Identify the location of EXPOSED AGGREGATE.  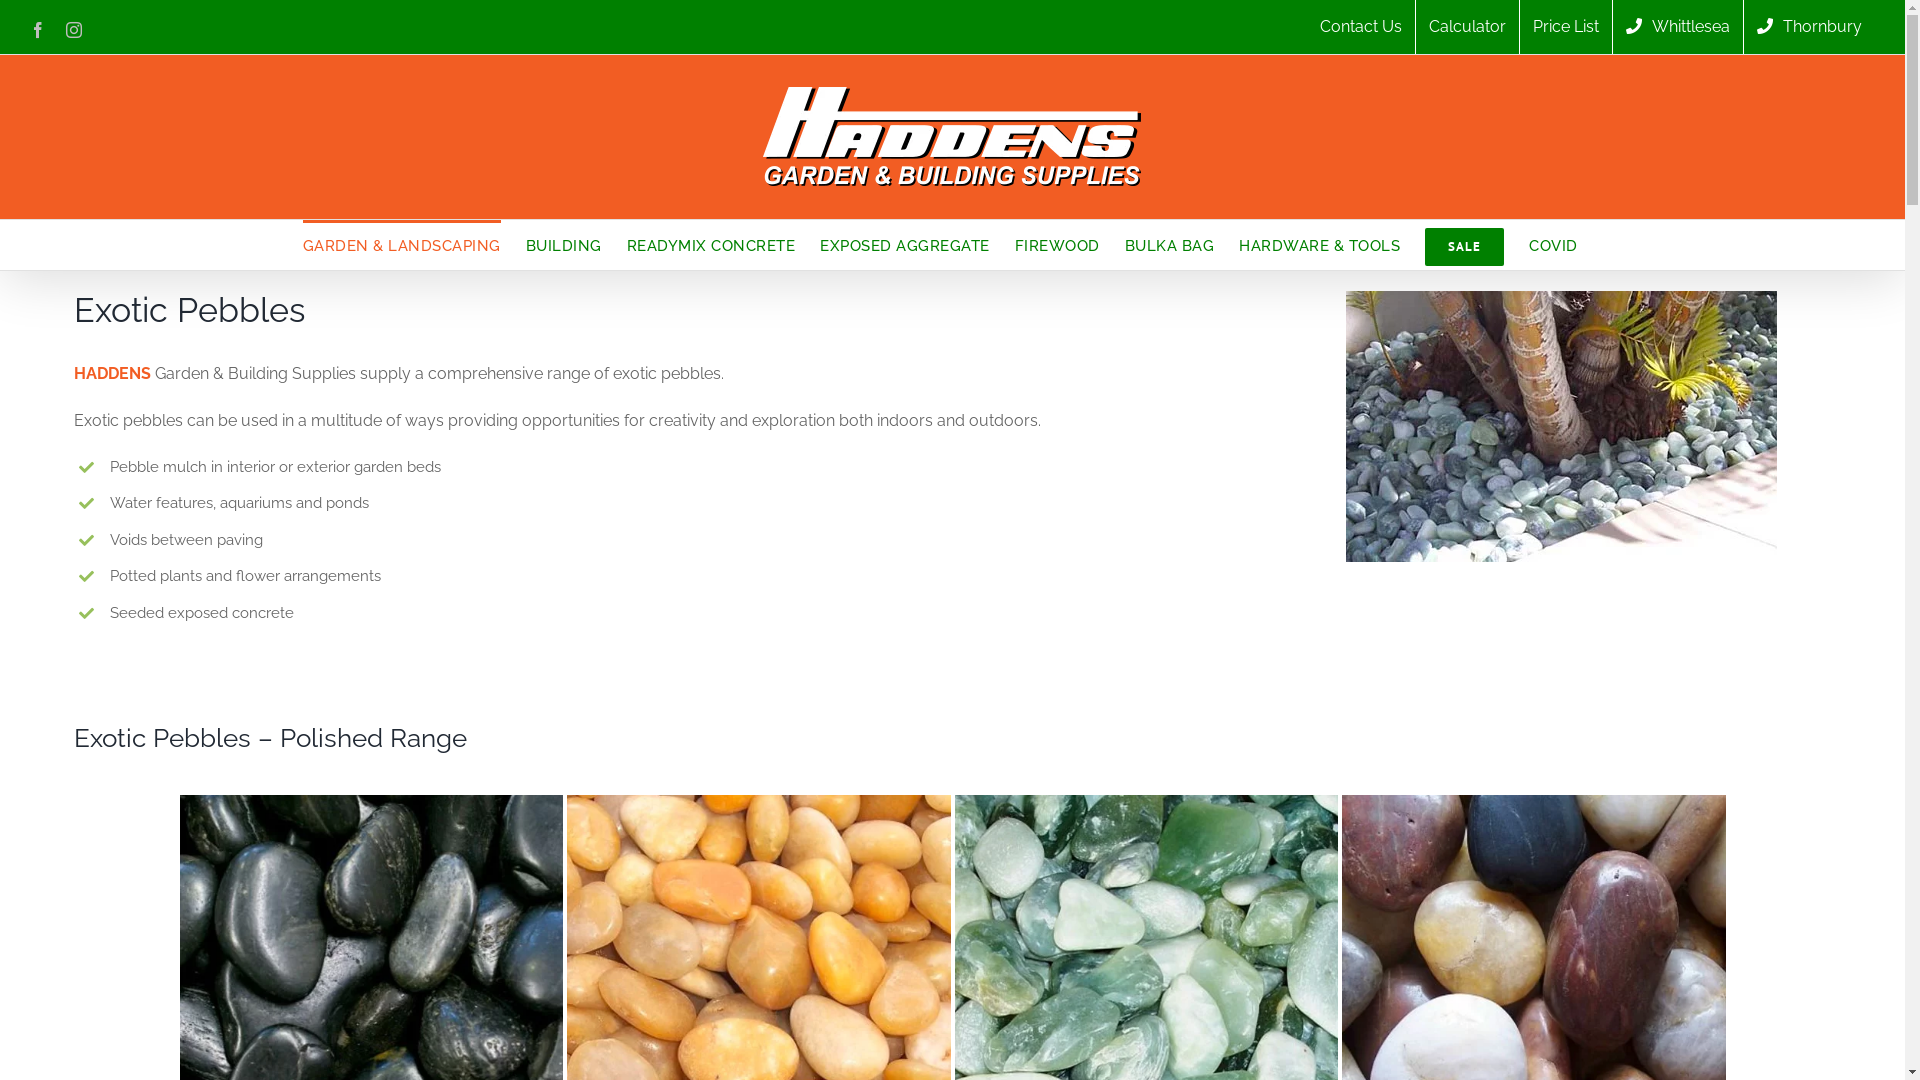
(905, 245).